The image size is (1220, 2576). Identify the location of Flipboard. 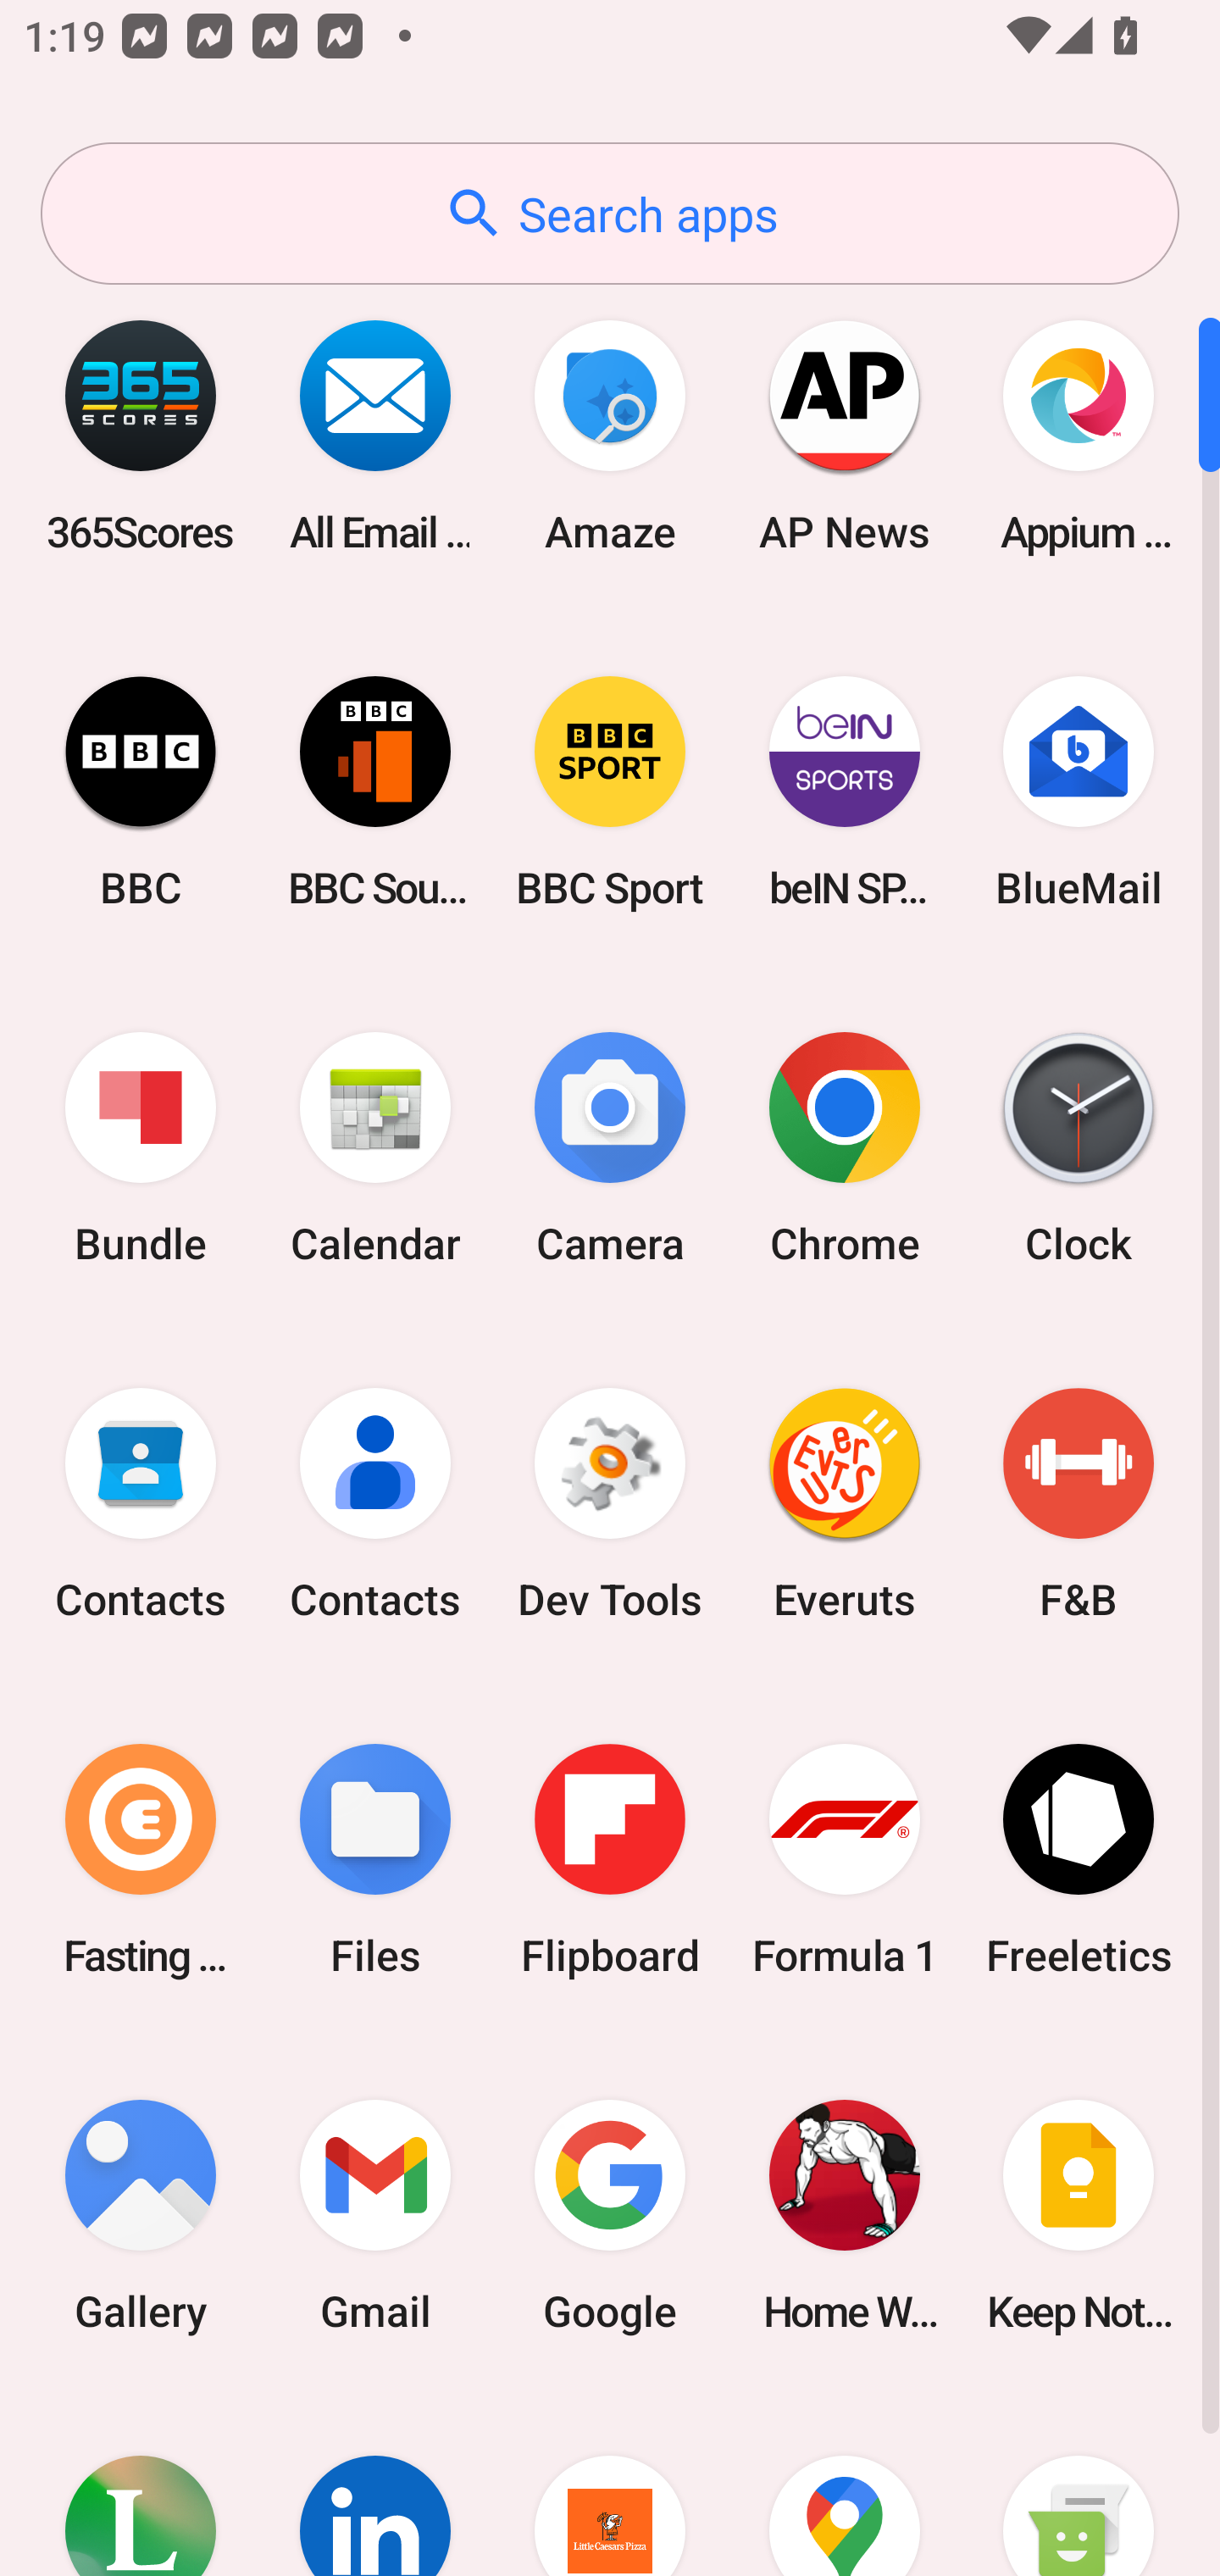
(610, 1859).